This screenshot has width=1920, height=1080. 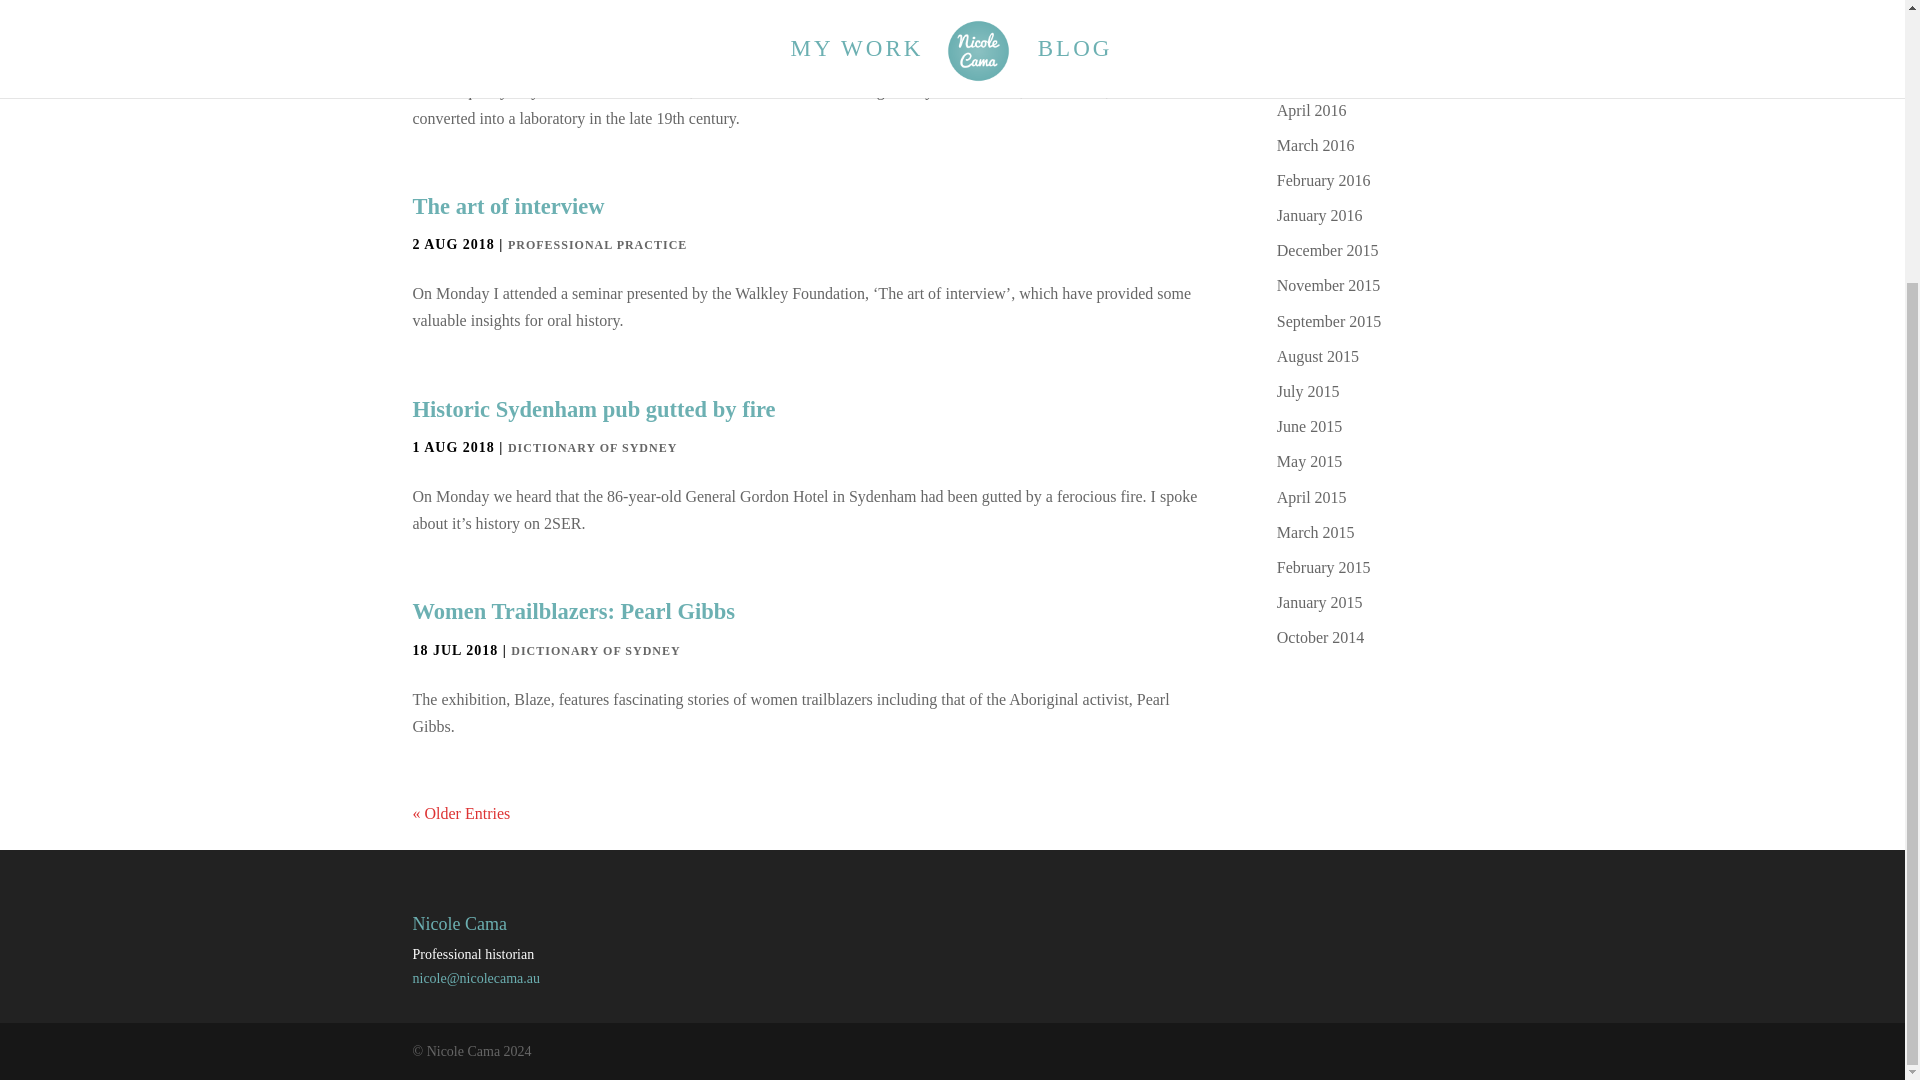 I want to click on December 2015, so click(x=1327, y=250).